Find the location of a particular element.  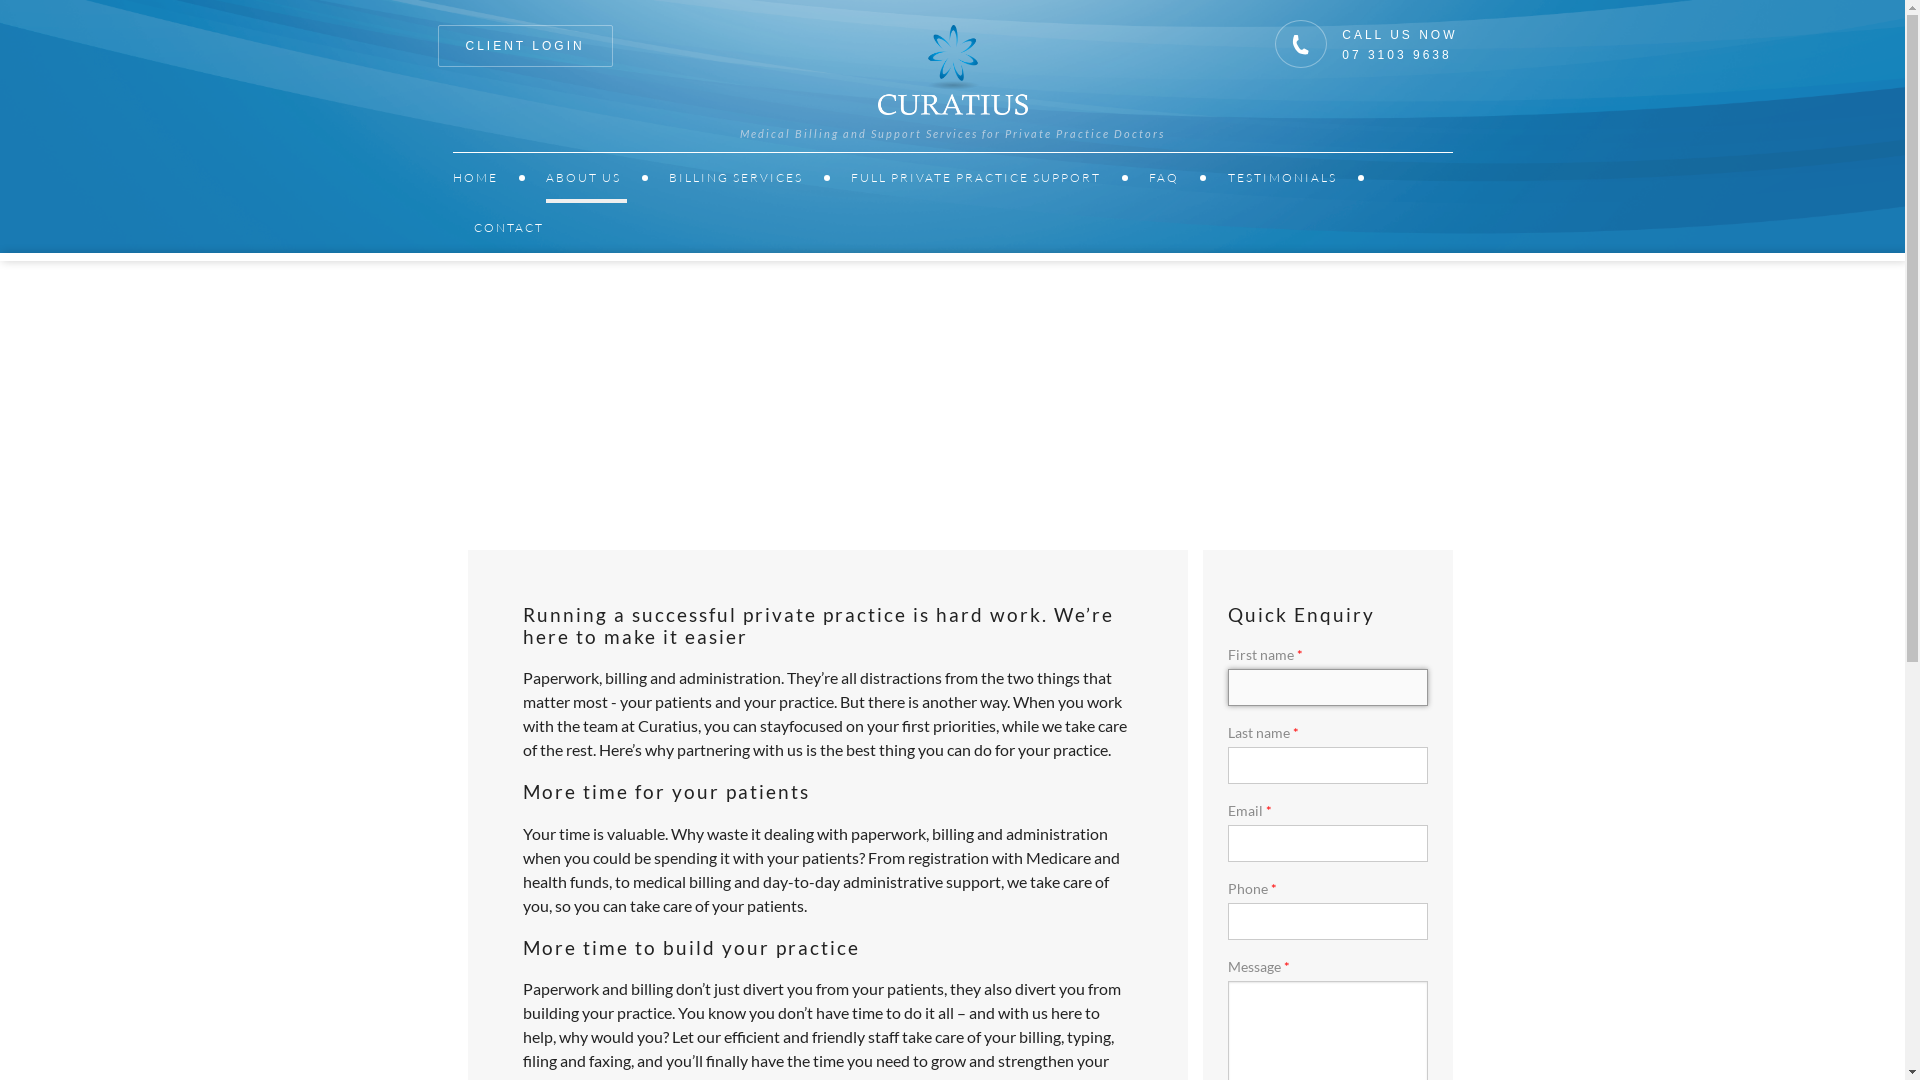

CONTACT is located at coordinates (509, 228).